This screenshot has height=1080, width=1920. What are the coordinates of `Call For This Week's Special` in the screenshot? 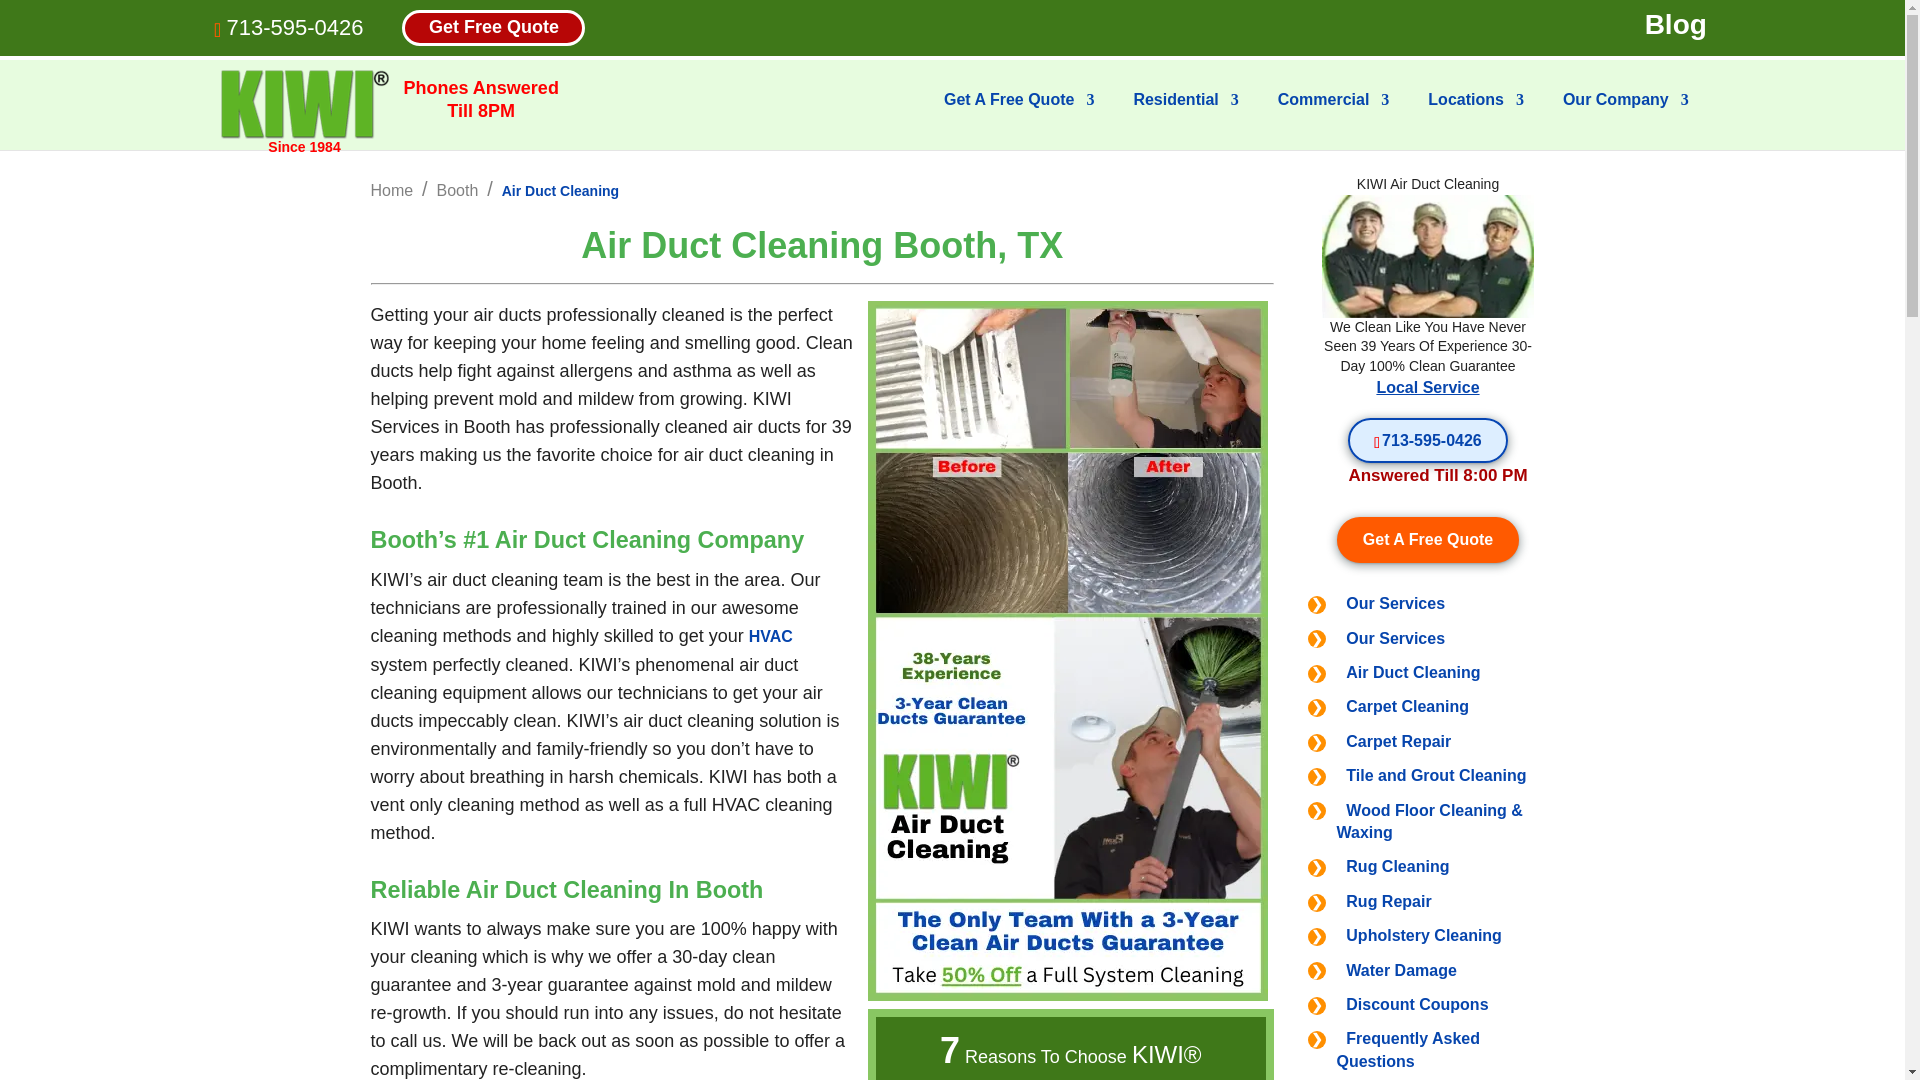 It's located at (1427, 440).